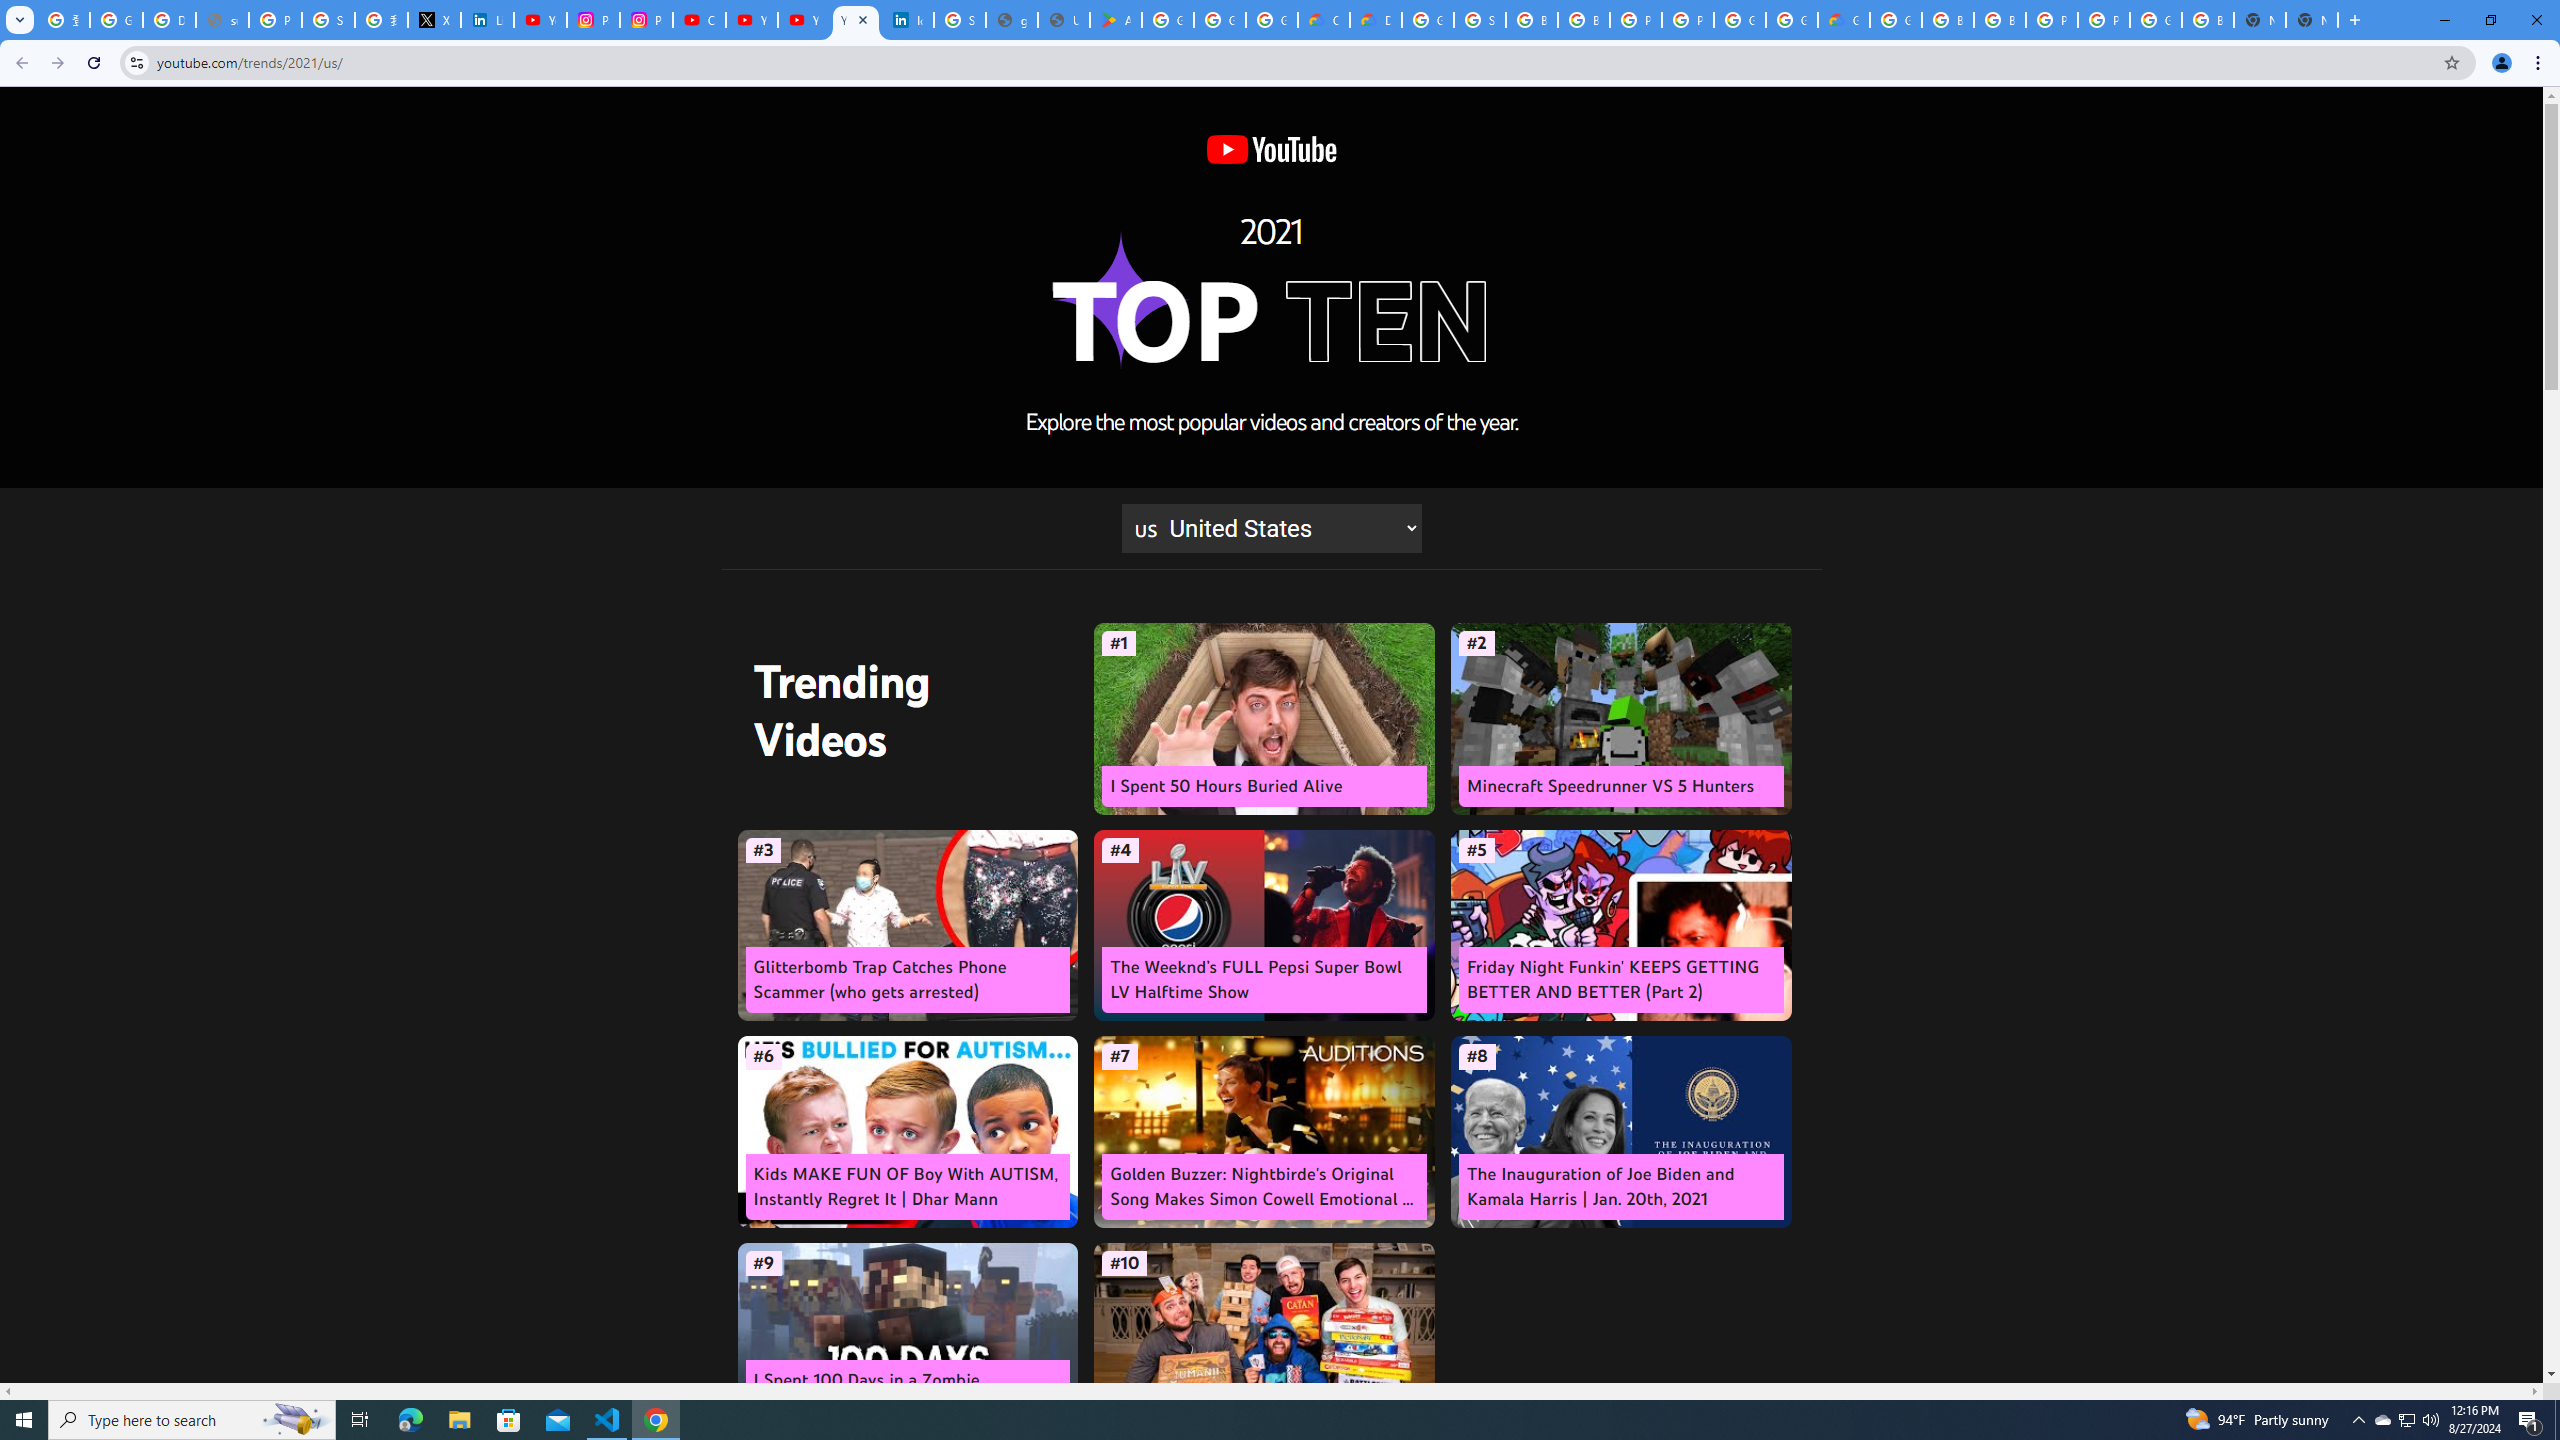  I want to click on Browse Chrome as a guest - Computer - Google Chrome Help, so click(1582, 20).